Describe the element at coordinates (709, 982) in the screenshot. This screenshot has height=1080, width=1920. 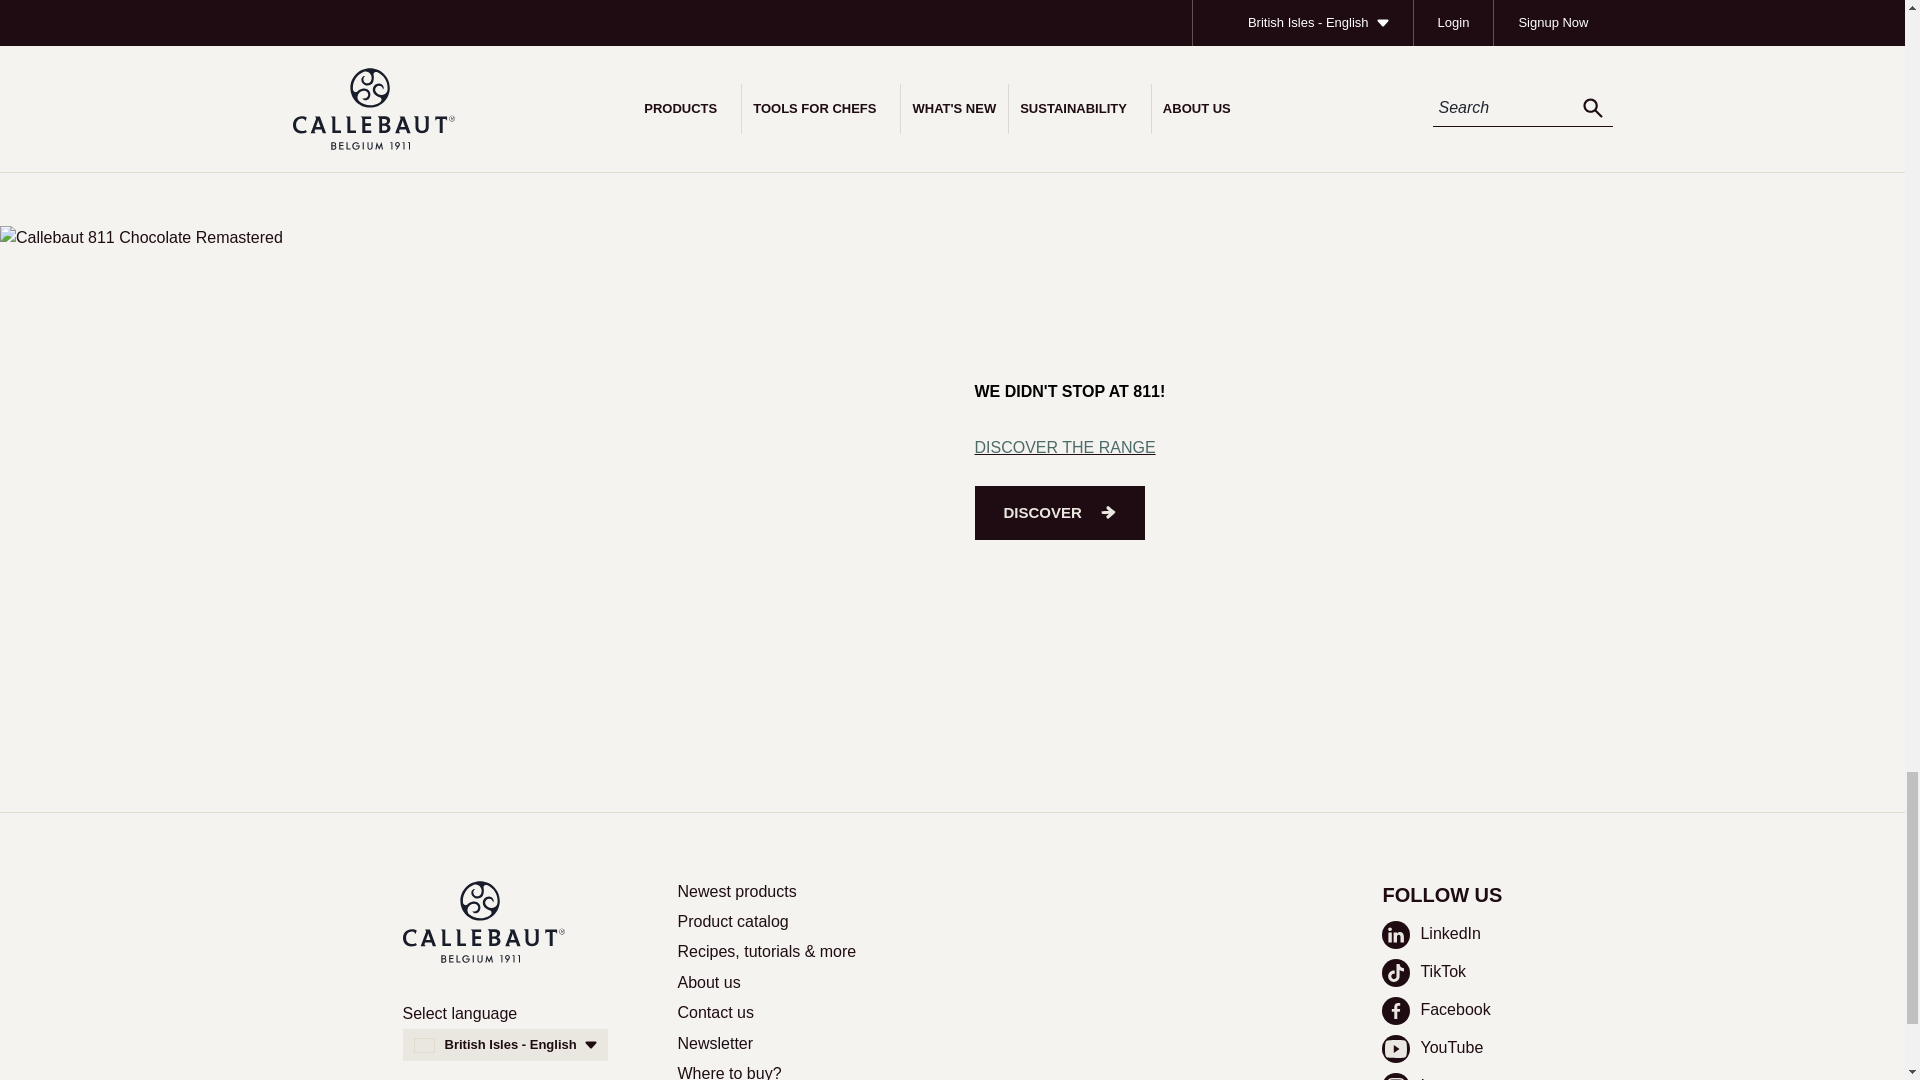
I see `About us` at that location.